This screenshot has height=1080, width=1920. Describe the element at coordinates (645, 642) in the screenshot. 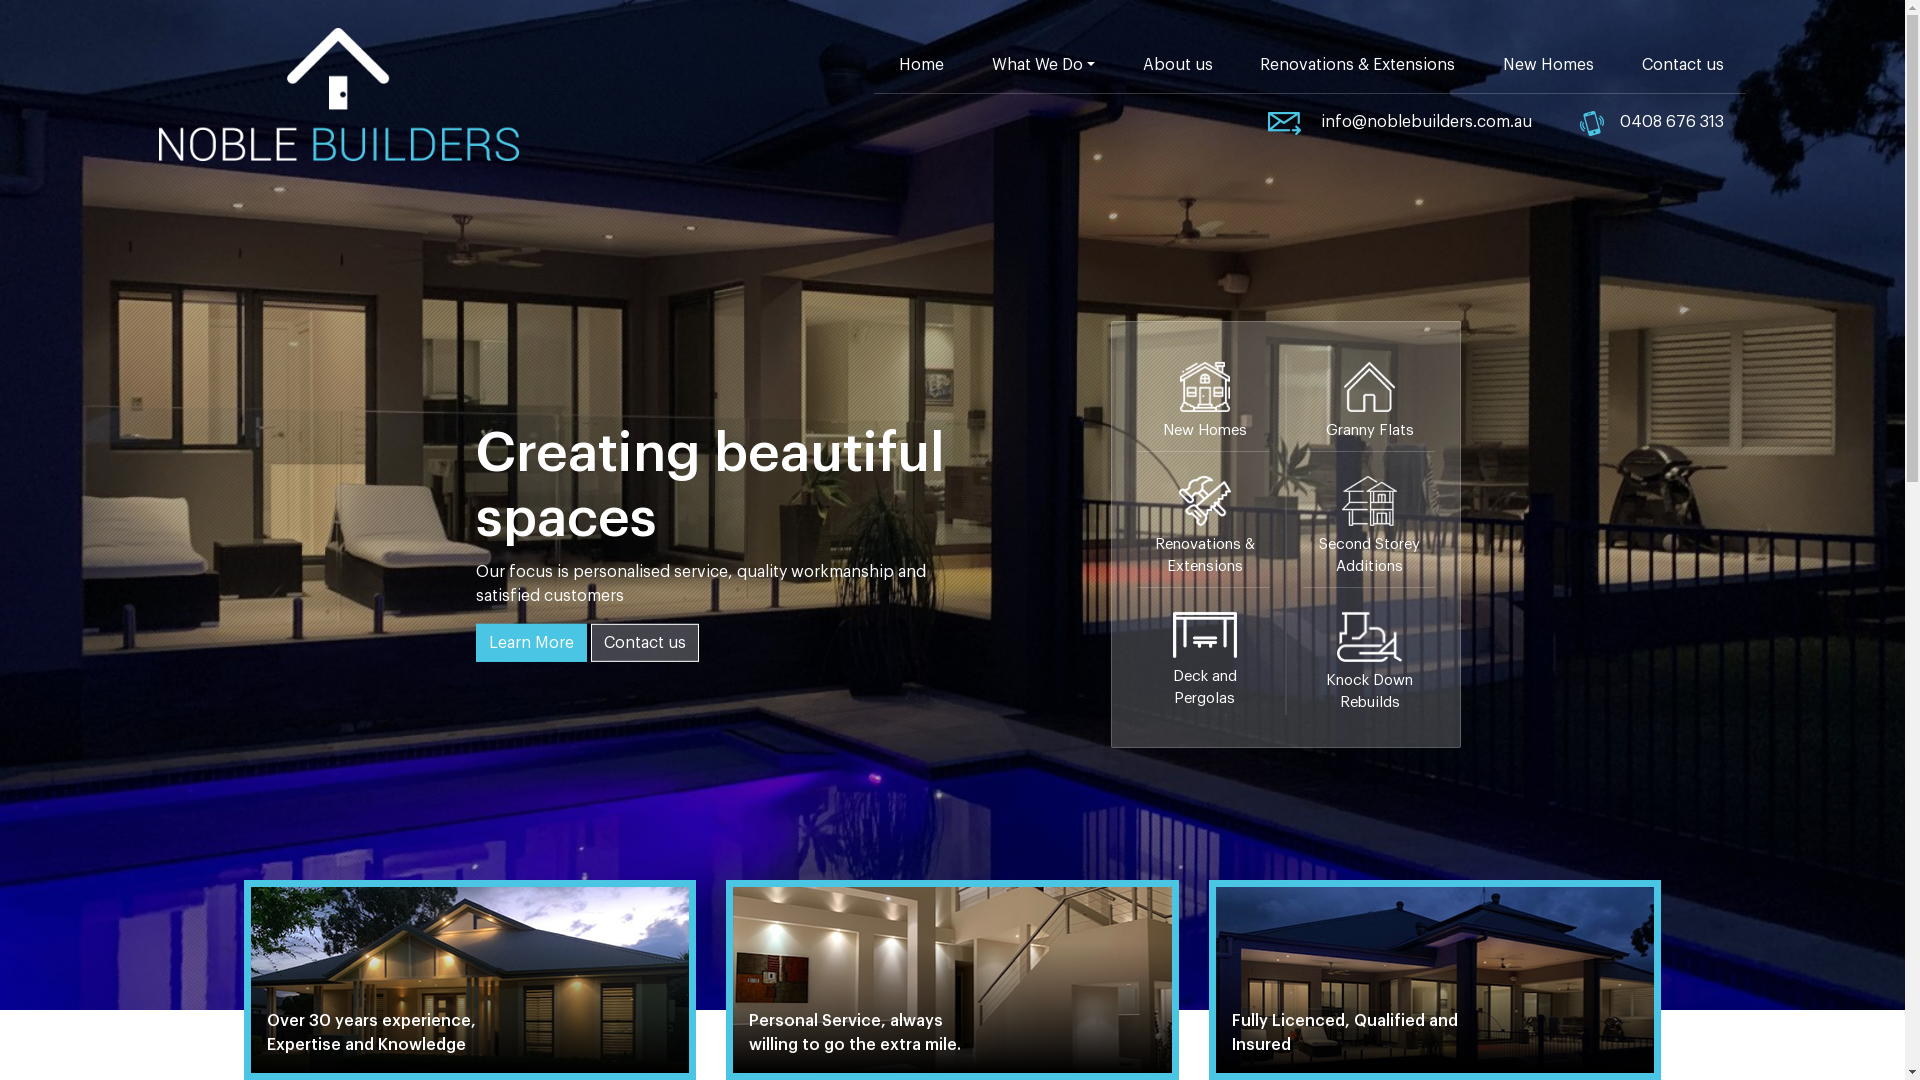

I see `Contact us` at that location.